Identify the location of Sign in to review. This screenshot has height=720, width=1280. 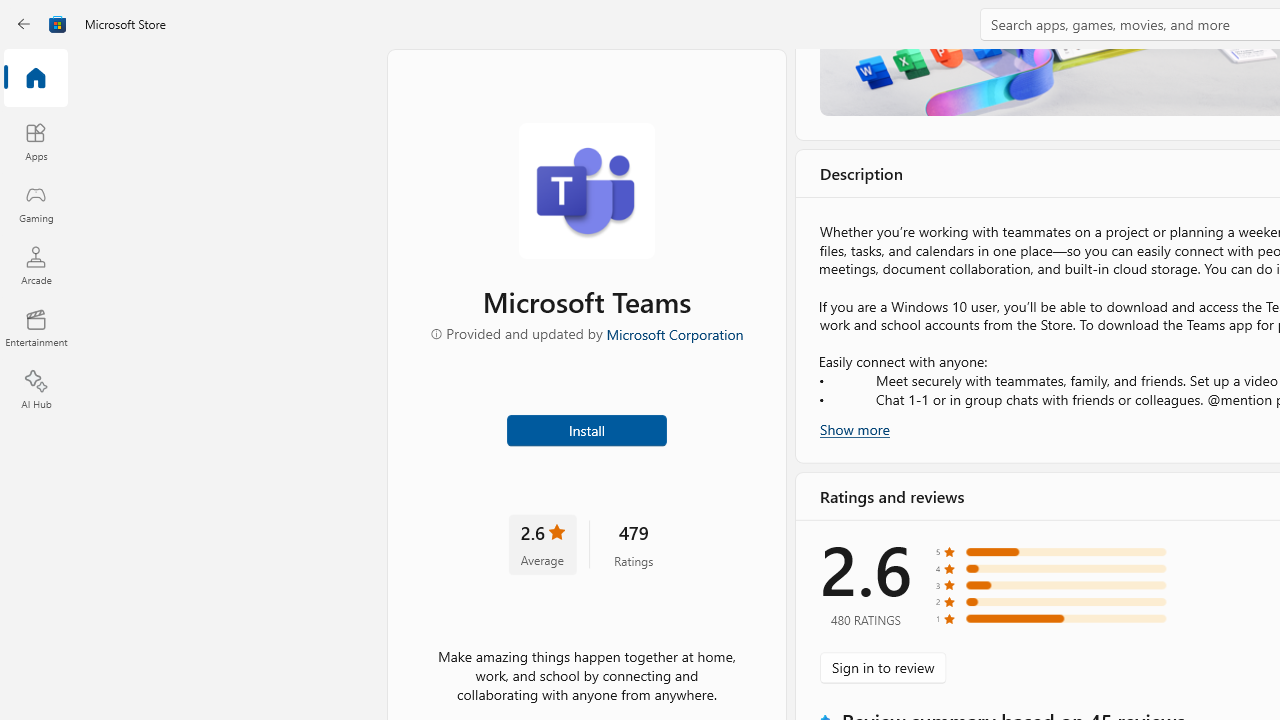
(882, 668).